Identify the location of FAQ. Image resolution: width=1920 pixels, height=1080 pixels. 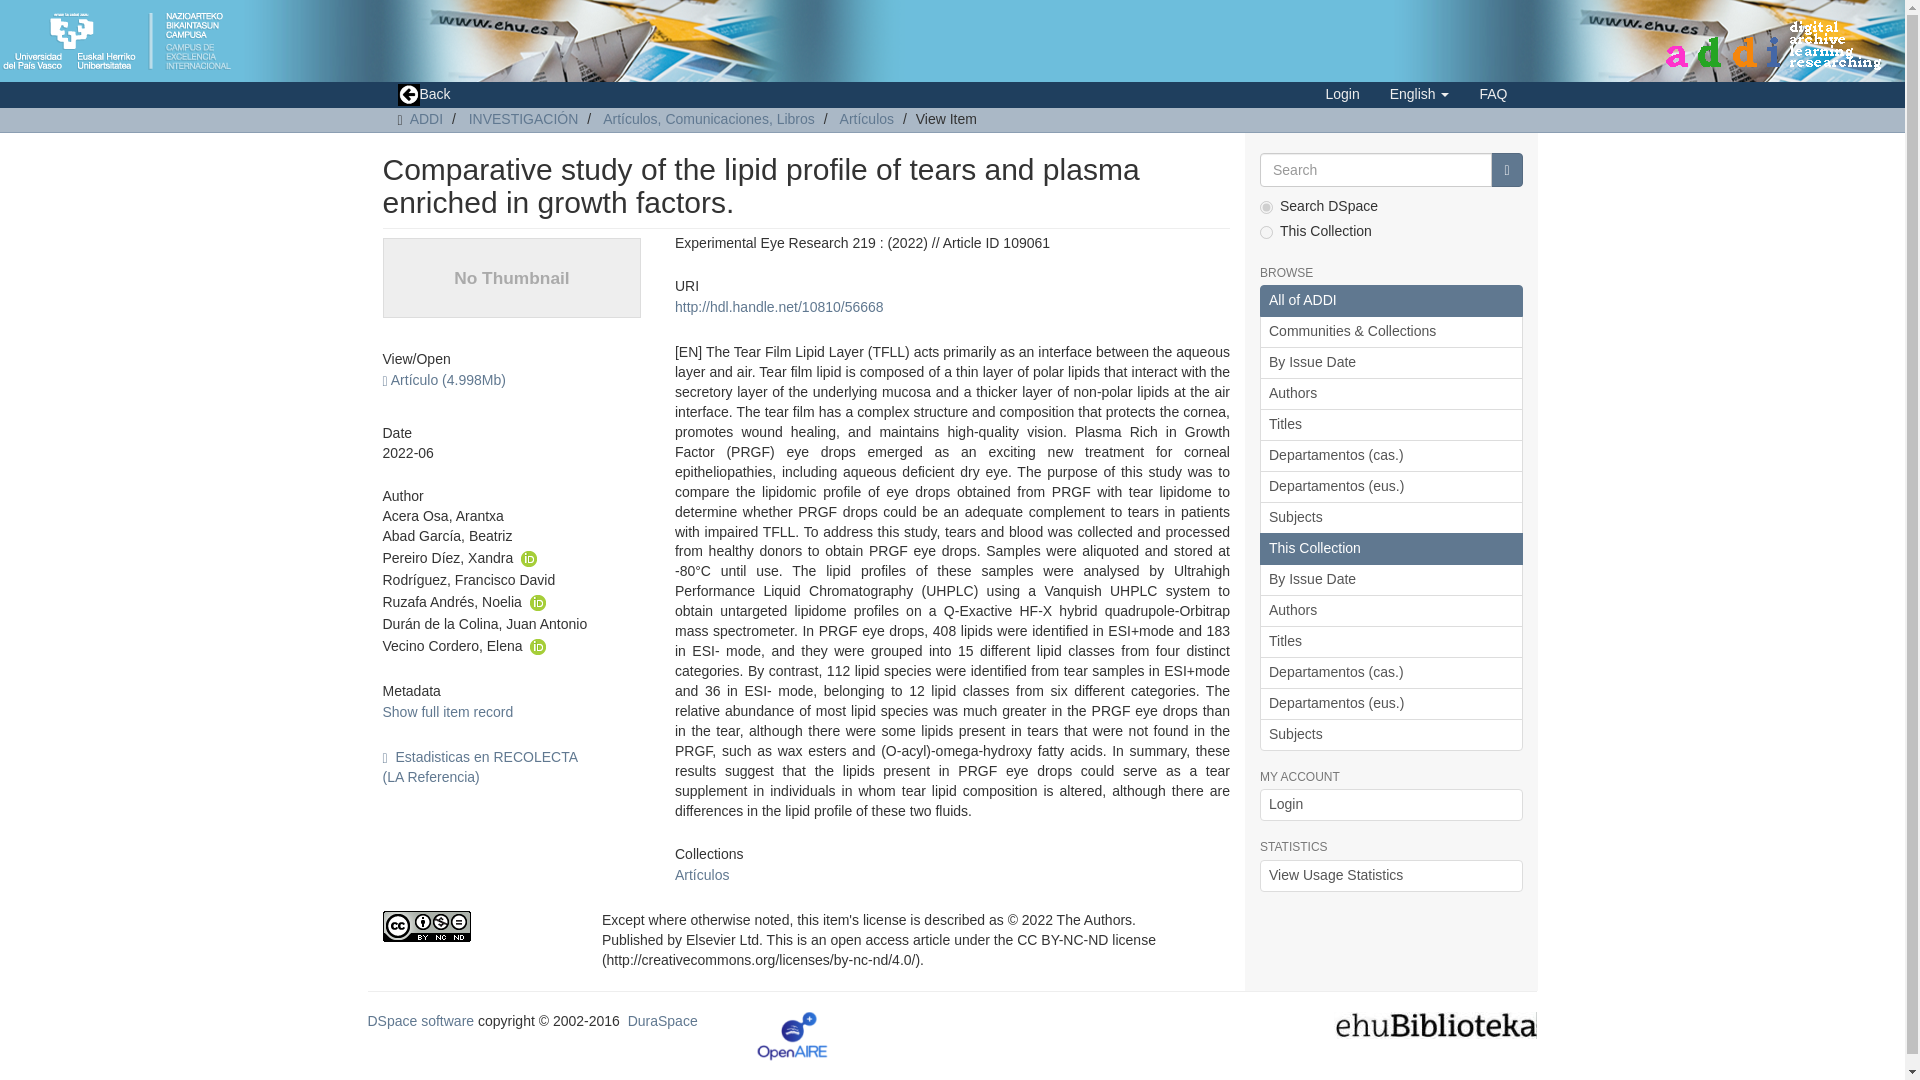
(1492, 94).